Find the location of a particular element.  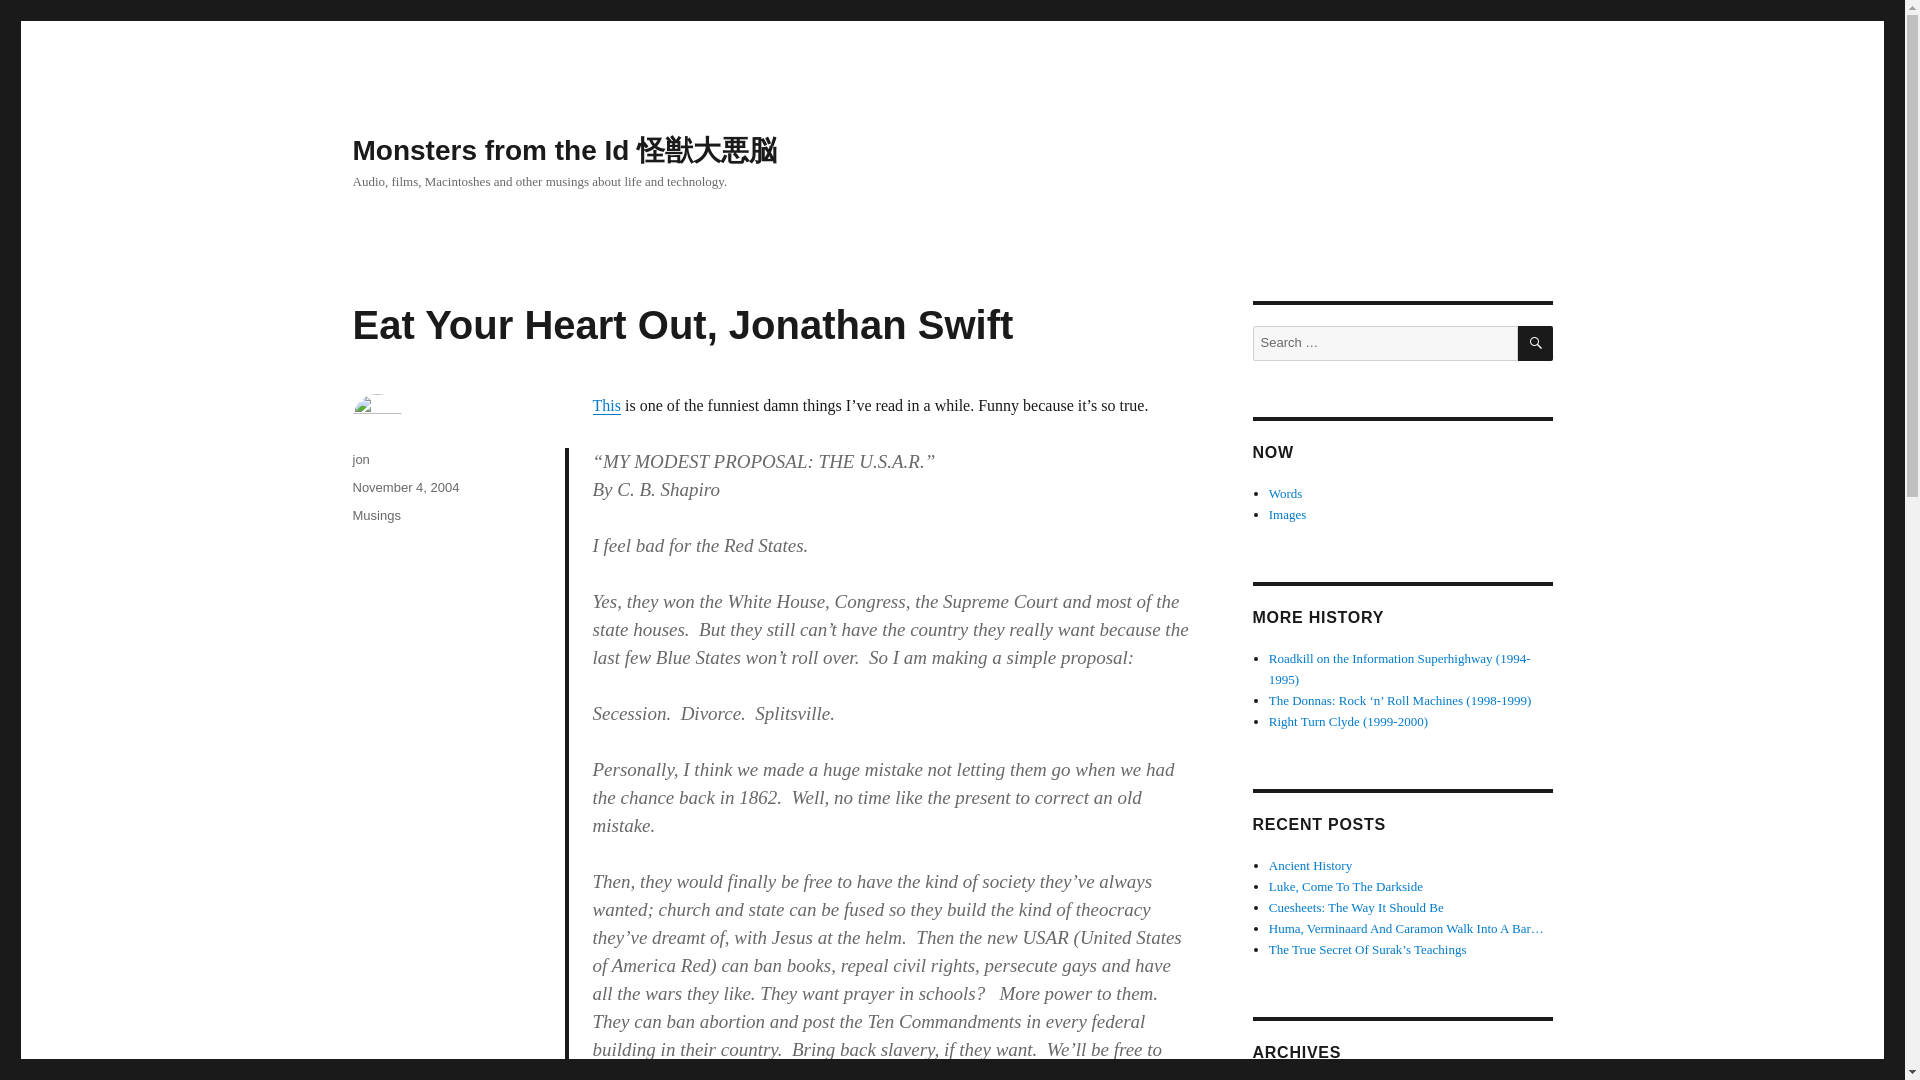

Musings is located at coordinates (375, 514).